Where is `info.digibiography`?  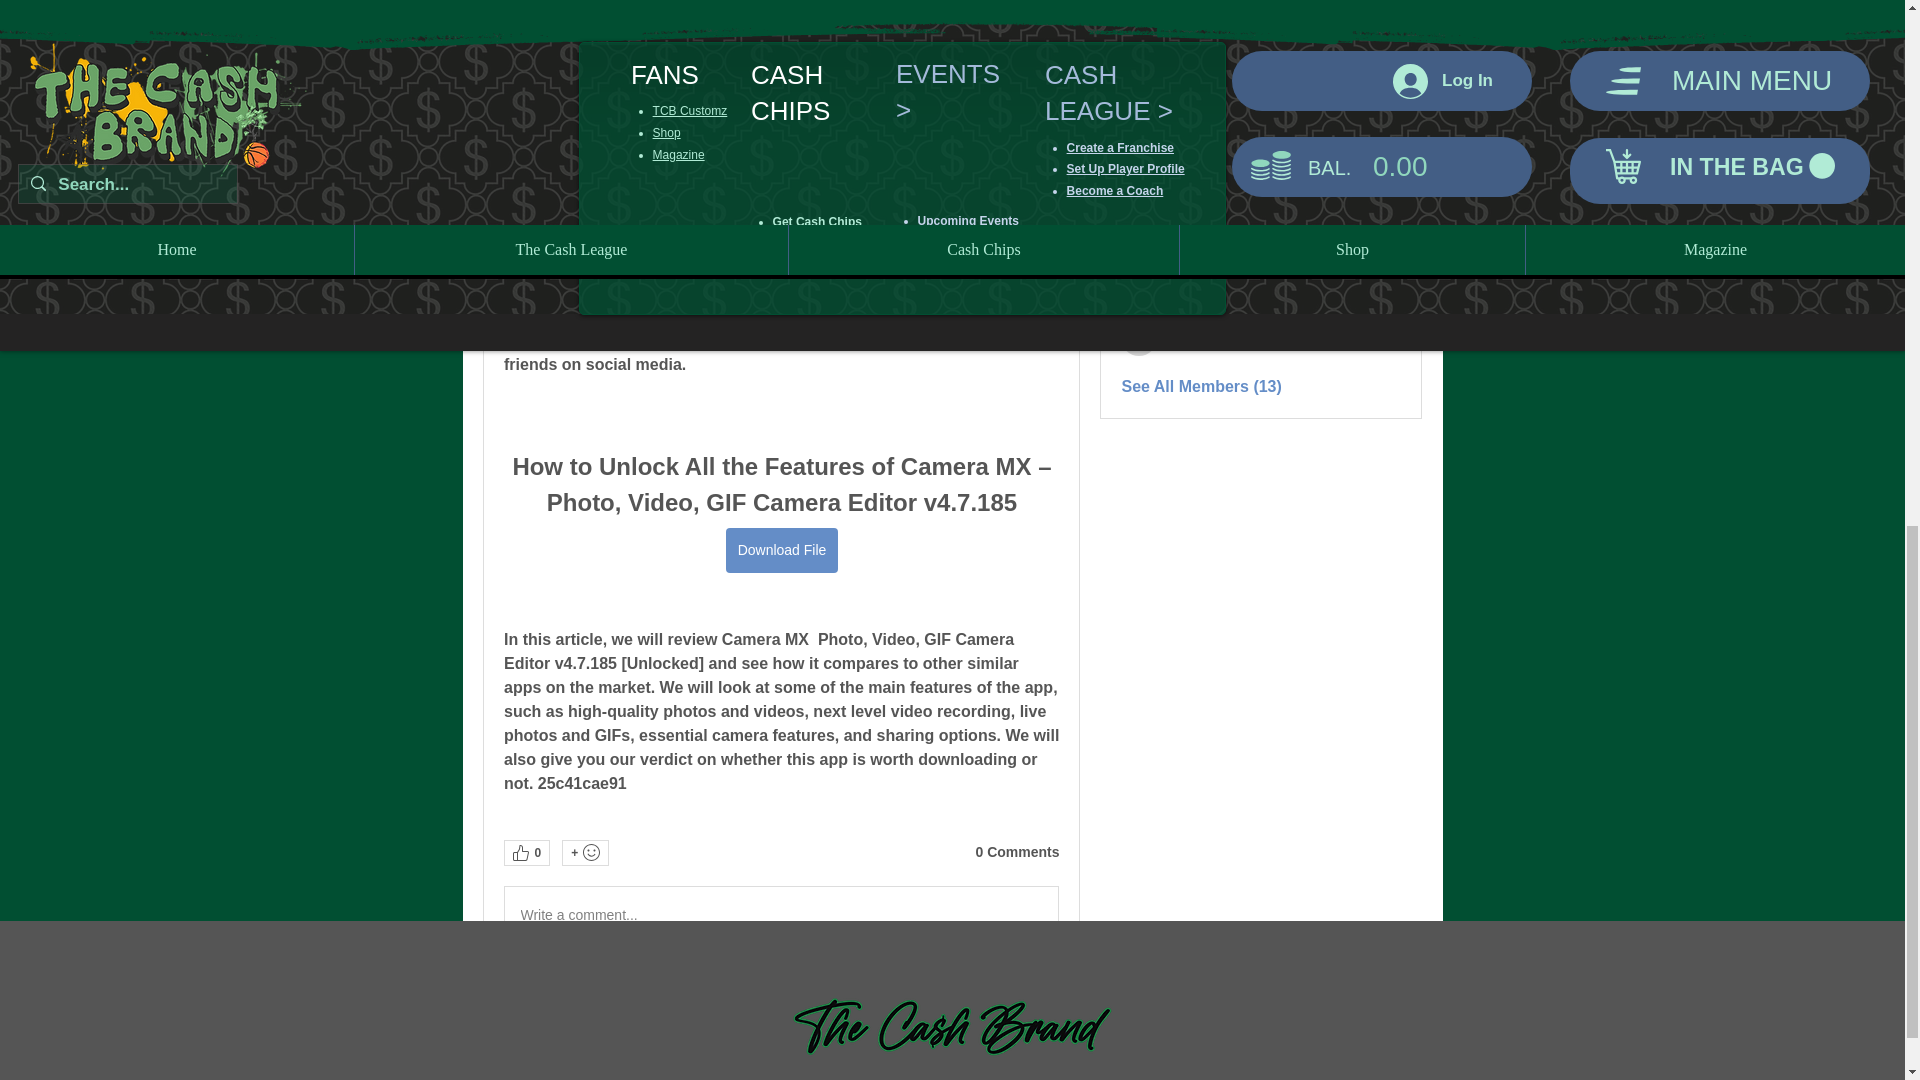 info.digibiography is located at coordinates (1139, 242).